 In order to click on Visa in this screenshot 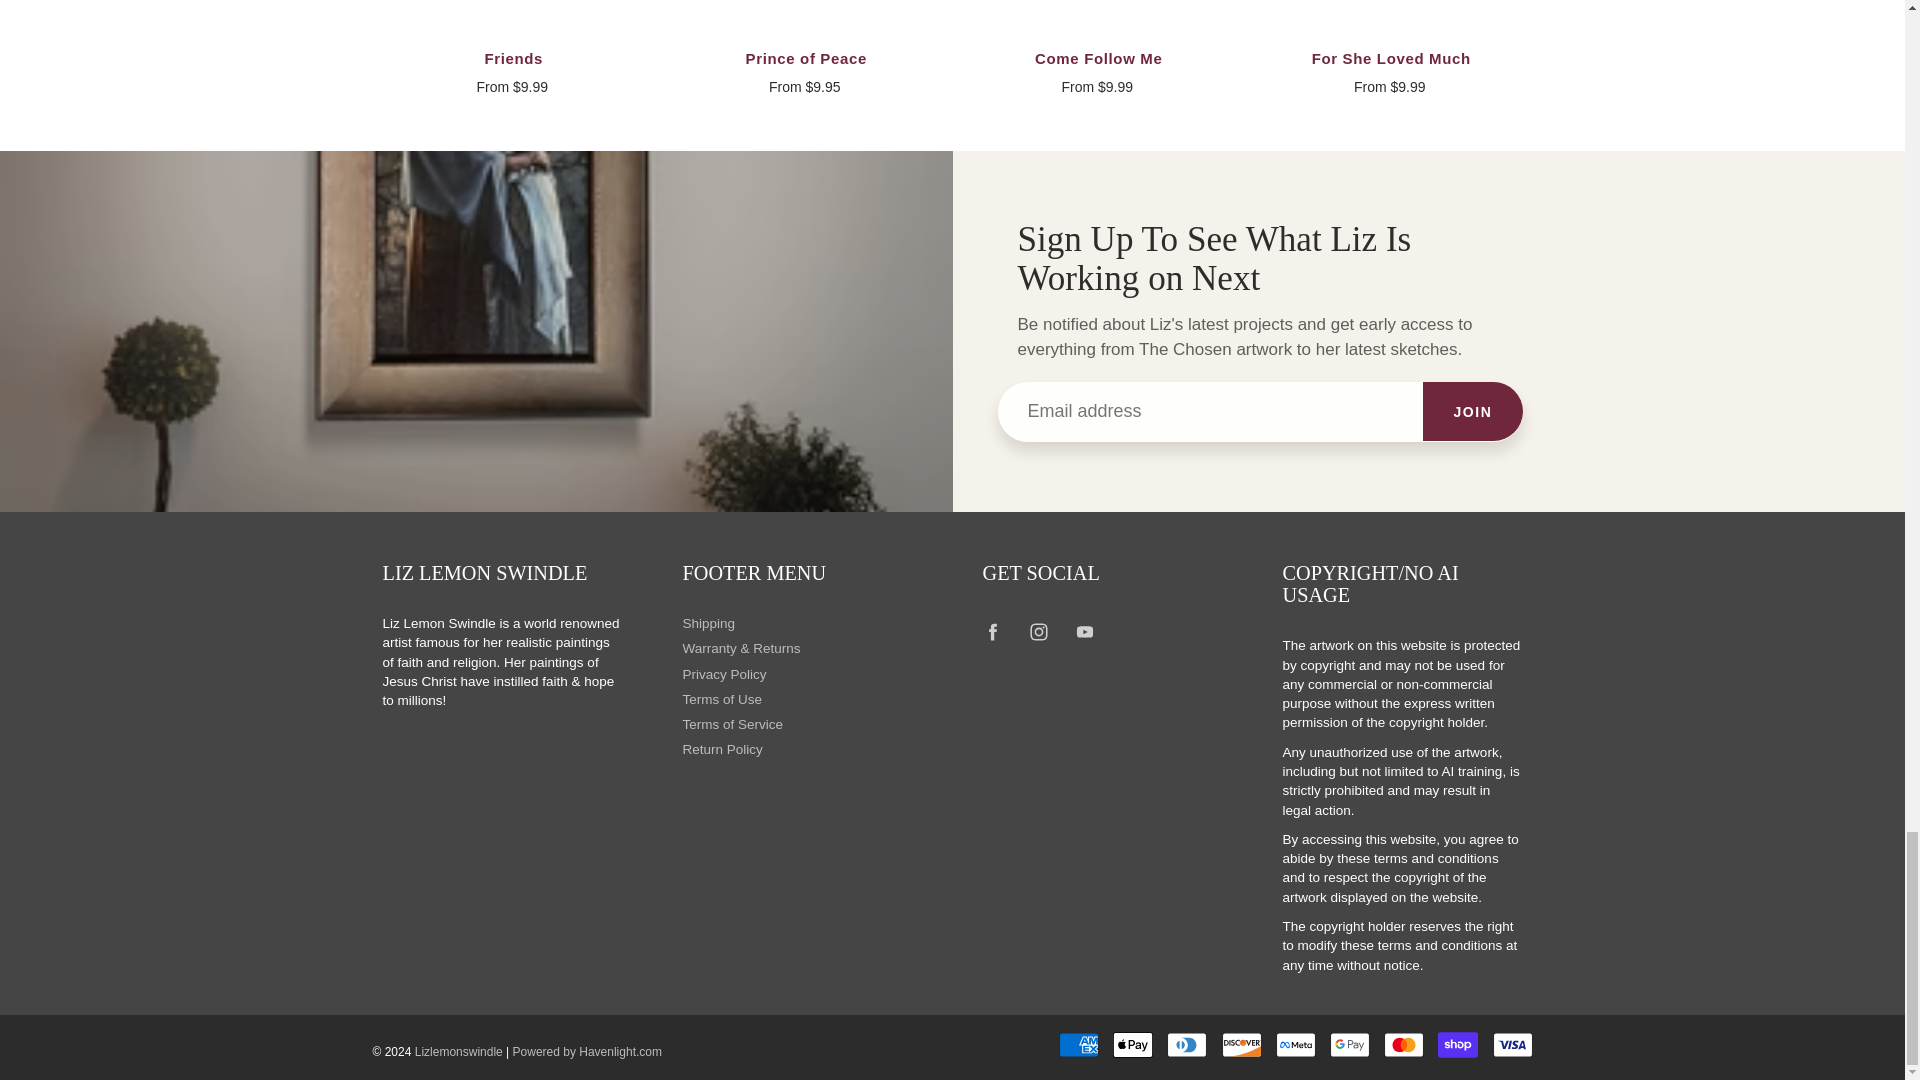, I will do `click(1512, 1044)`.